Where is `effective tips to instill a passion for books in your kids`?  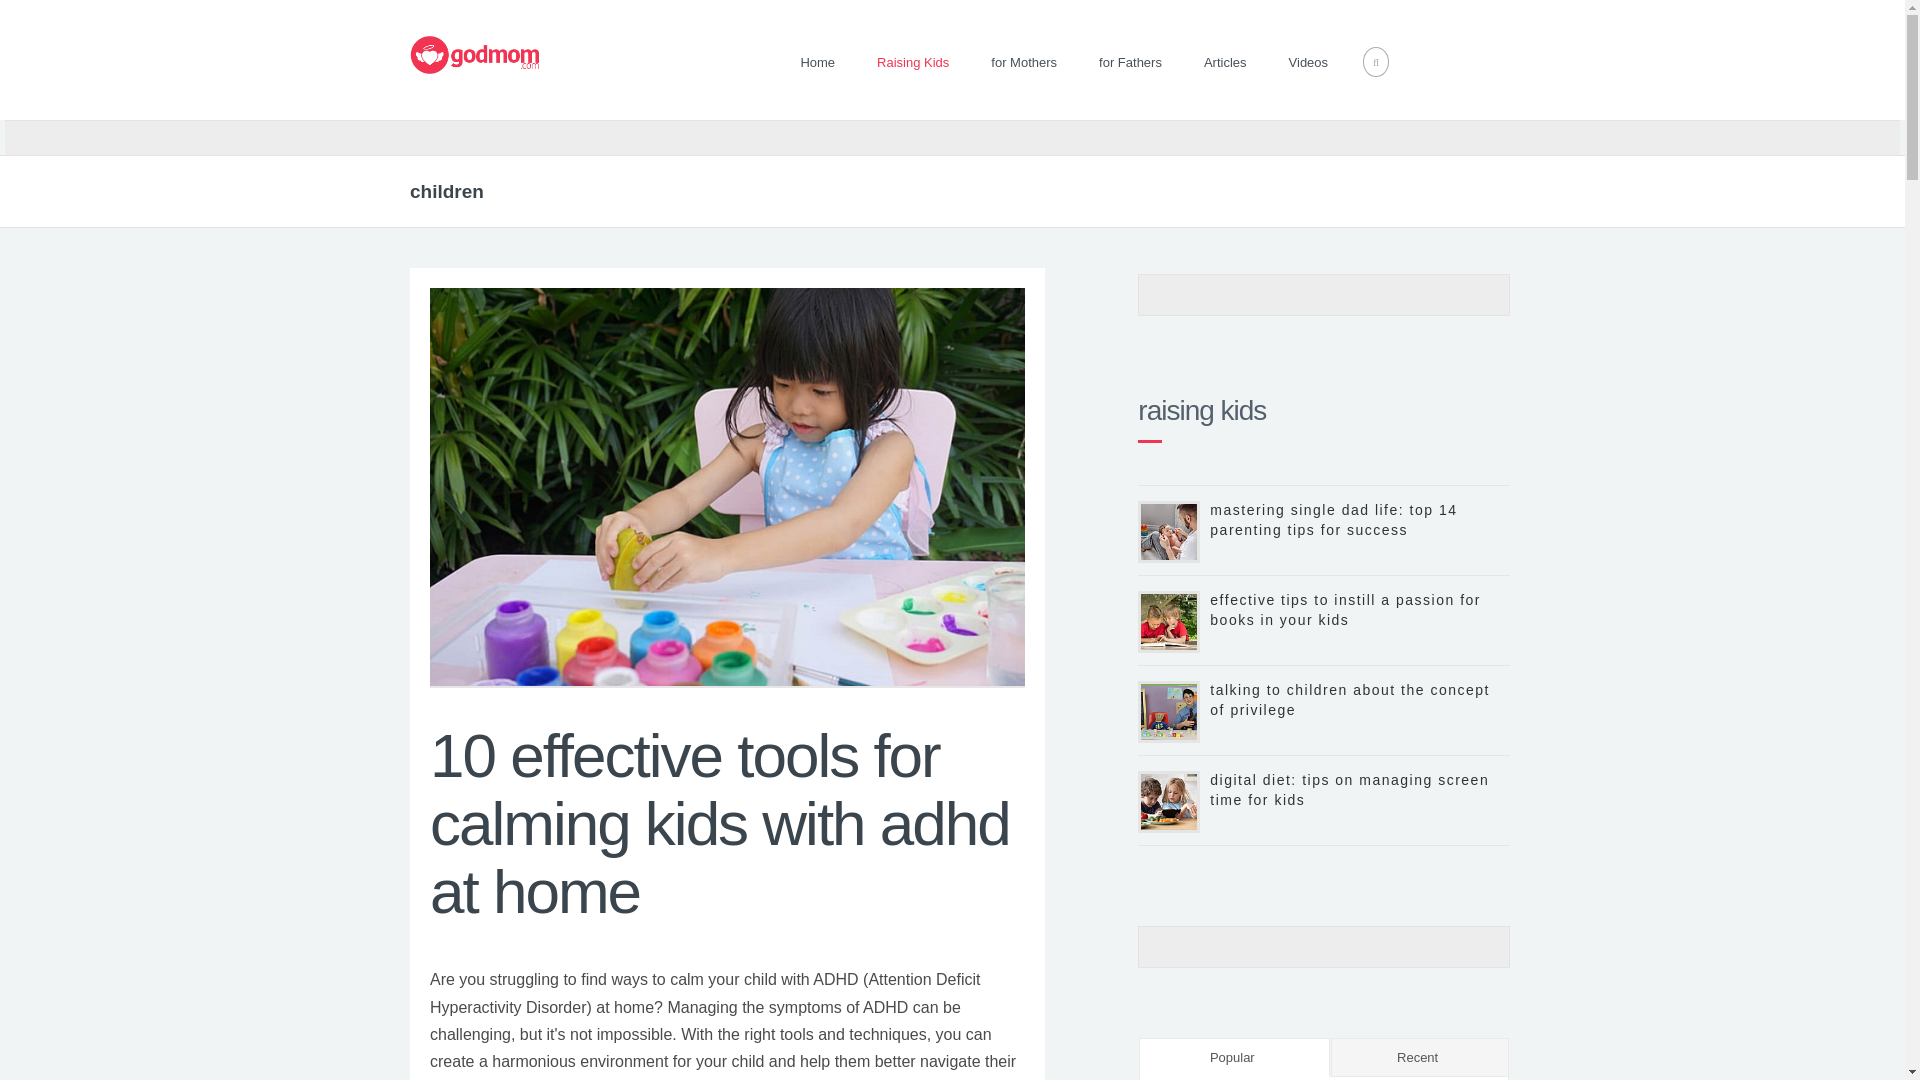
effective tips to instill a passion for books in your kids is located at coordinates (1344, 609).